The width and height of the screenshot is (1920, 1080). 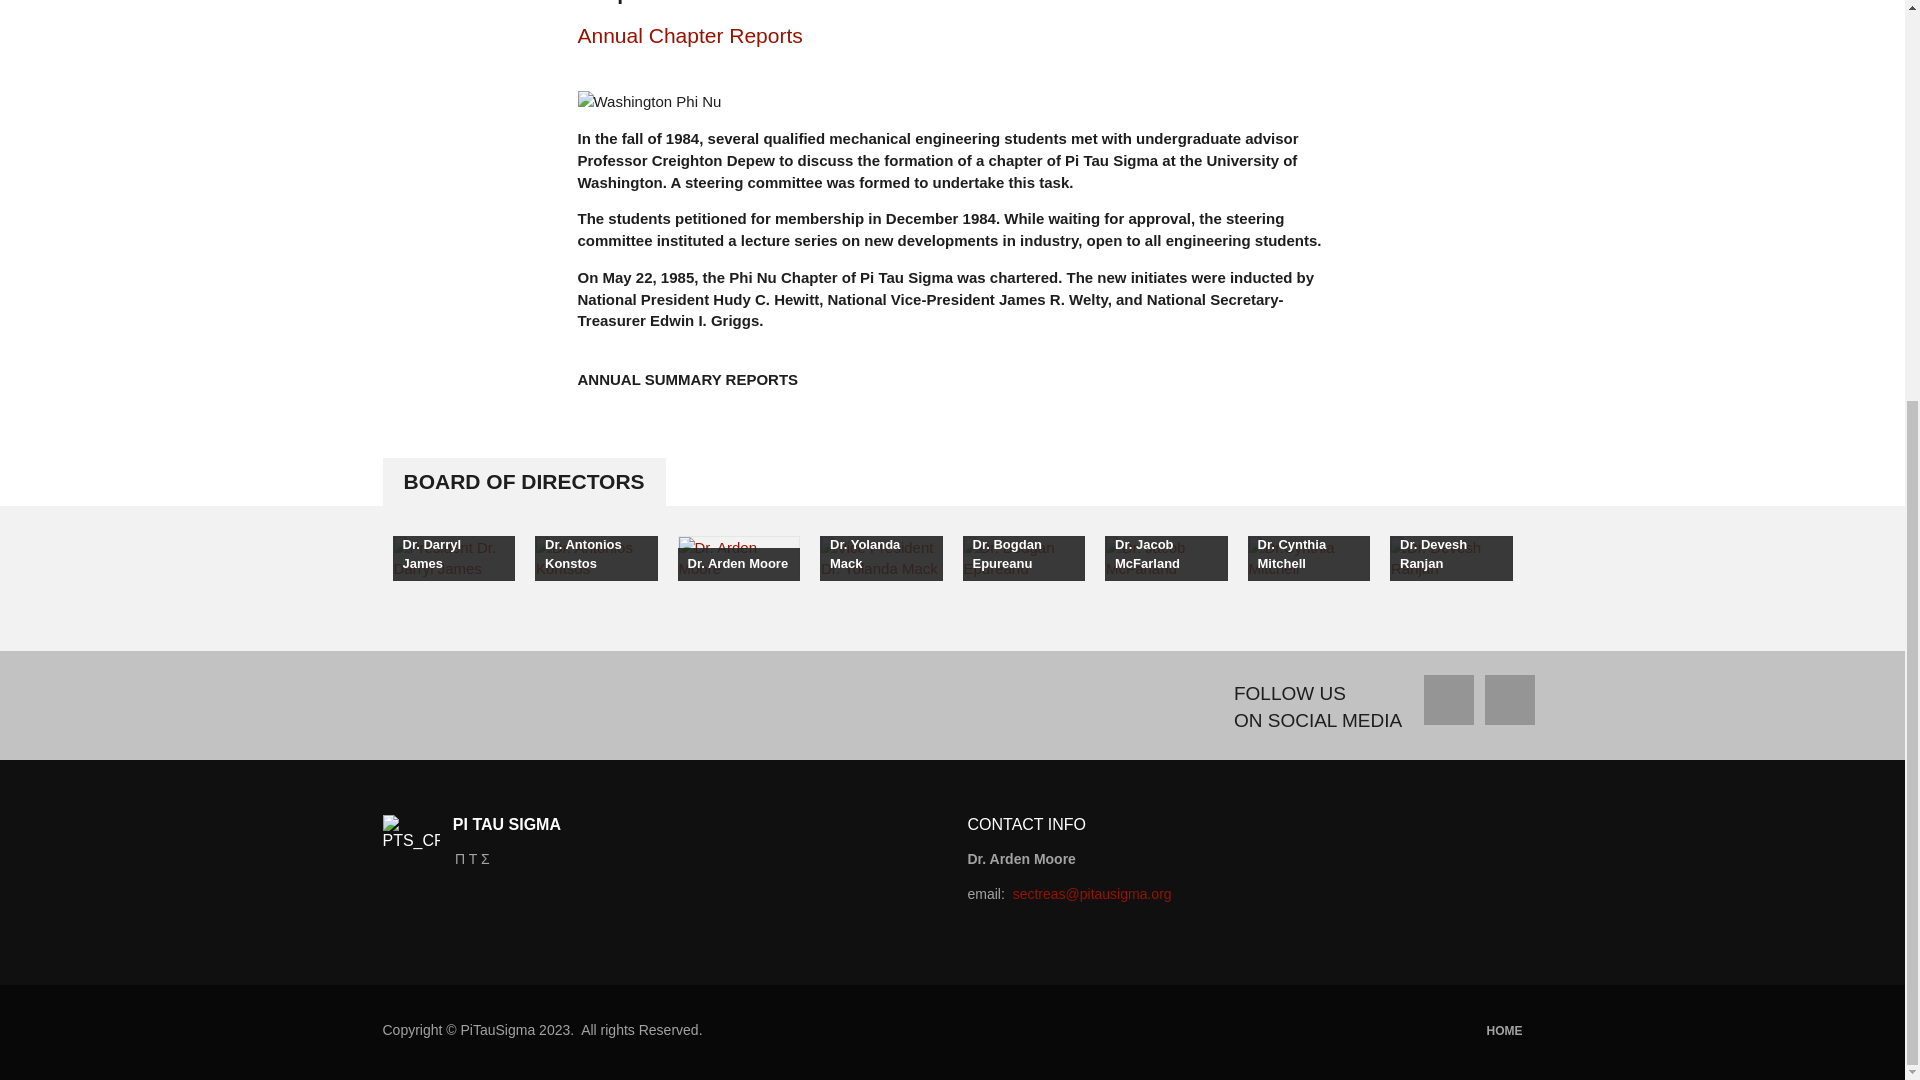 I want to click on Dr. Darryl James, so click(x=452, y=555).